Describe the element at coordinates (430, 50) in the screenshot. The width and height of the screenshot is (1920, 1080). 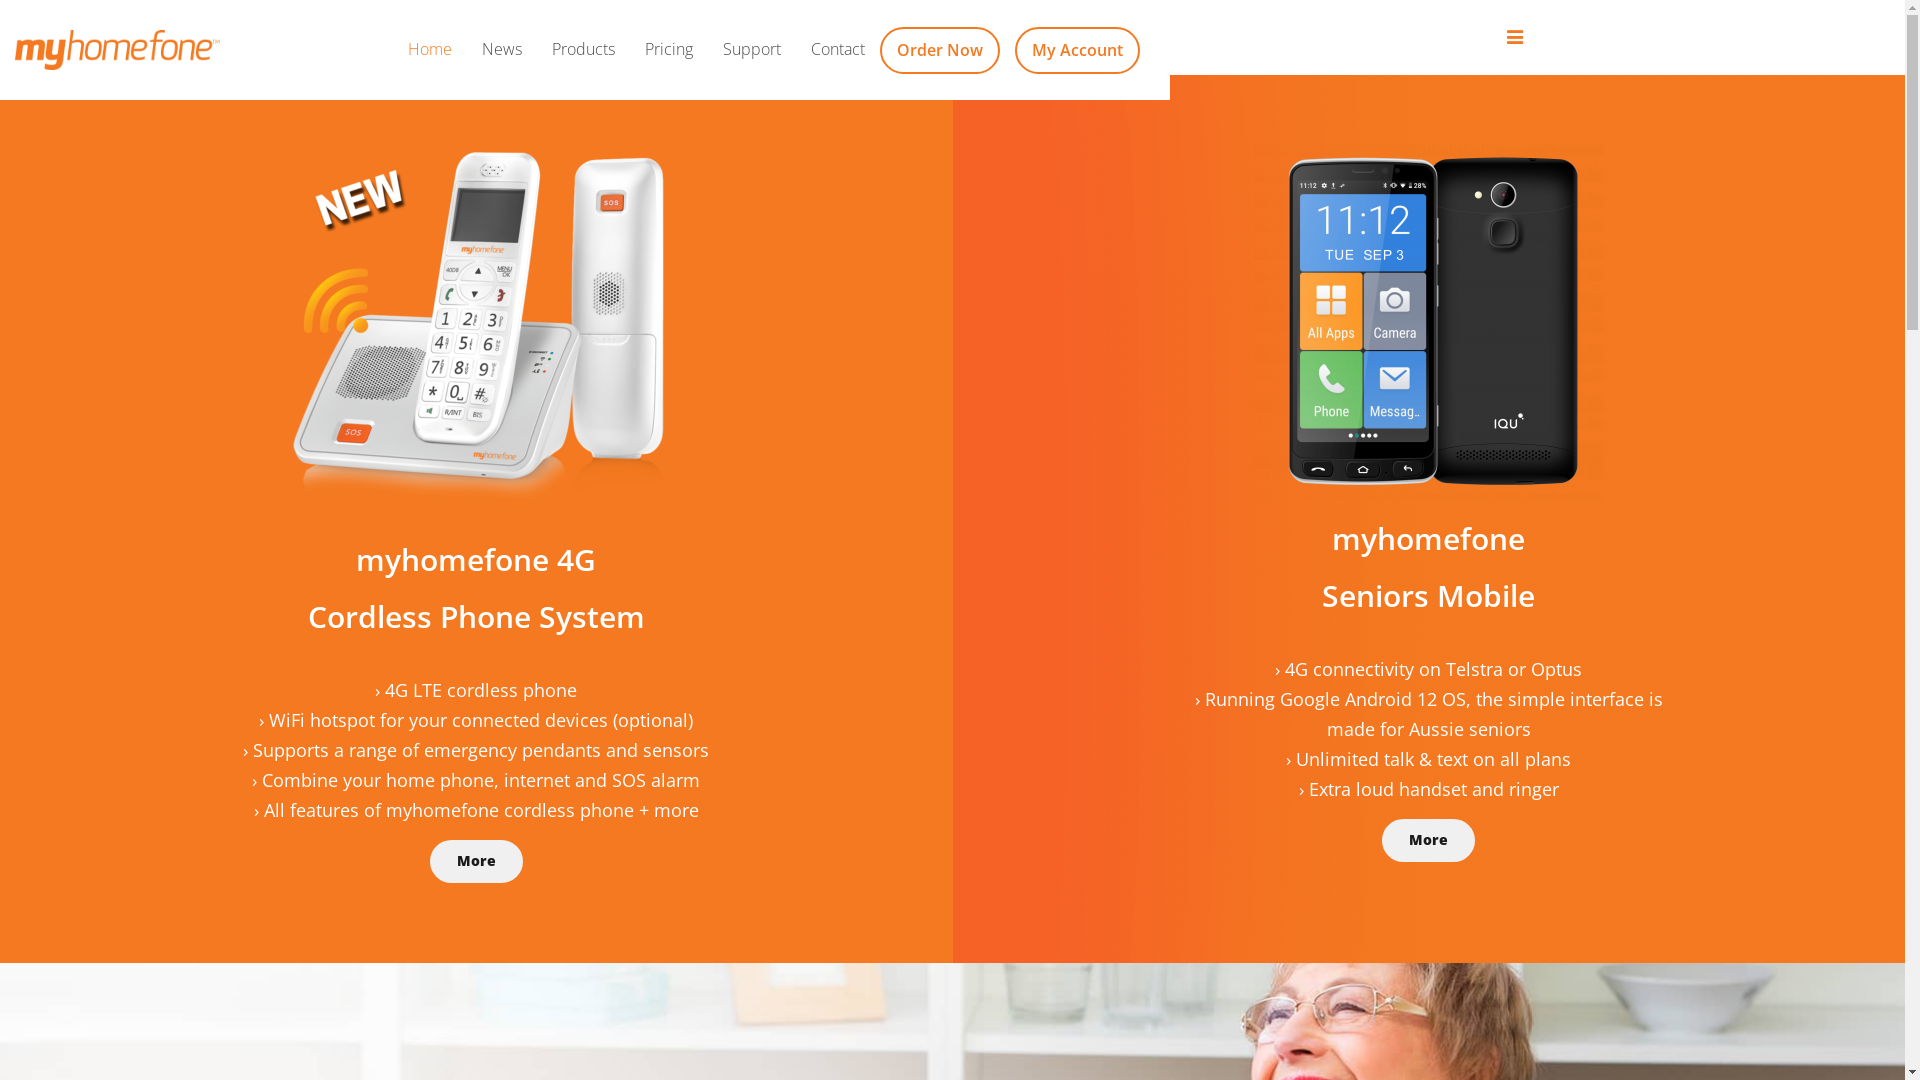
I see `Home` at that location.